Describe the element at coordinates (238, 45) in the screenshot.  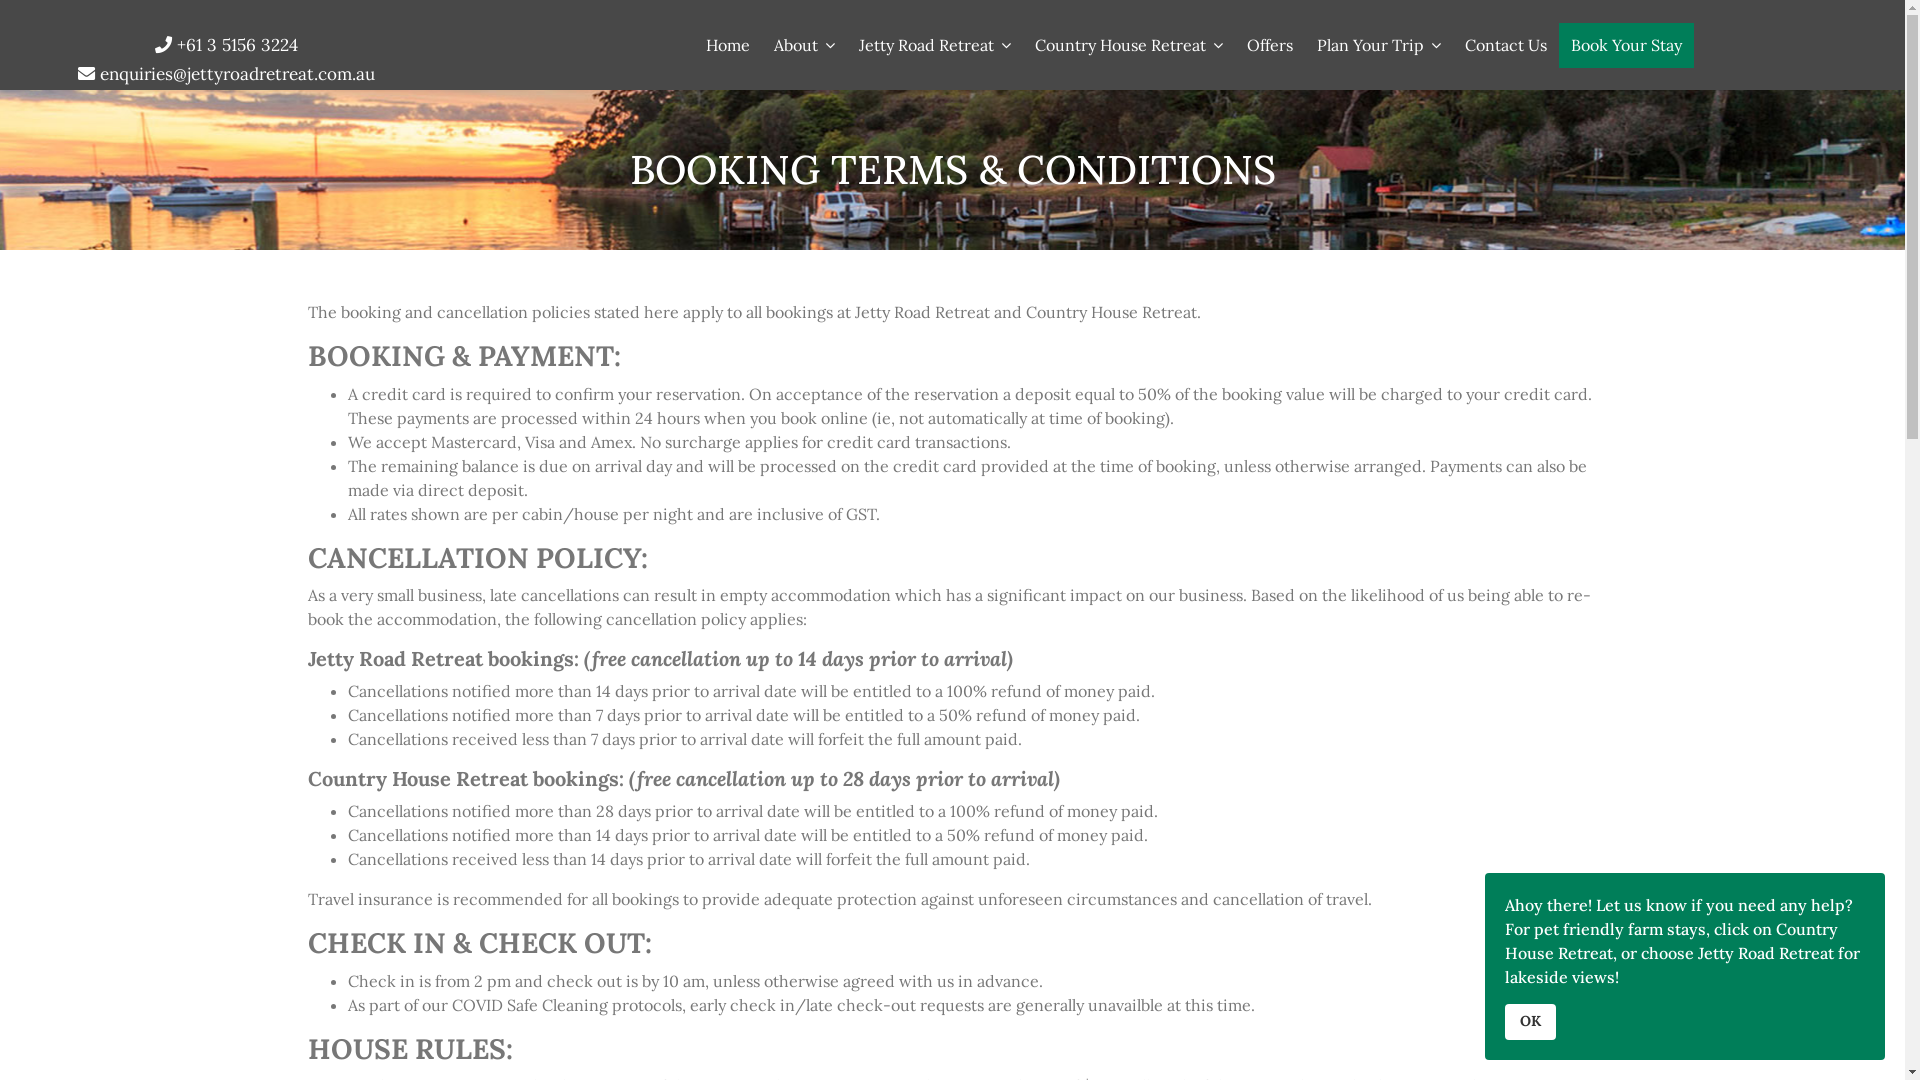
I see `+61 3 5156 3224` at that location.